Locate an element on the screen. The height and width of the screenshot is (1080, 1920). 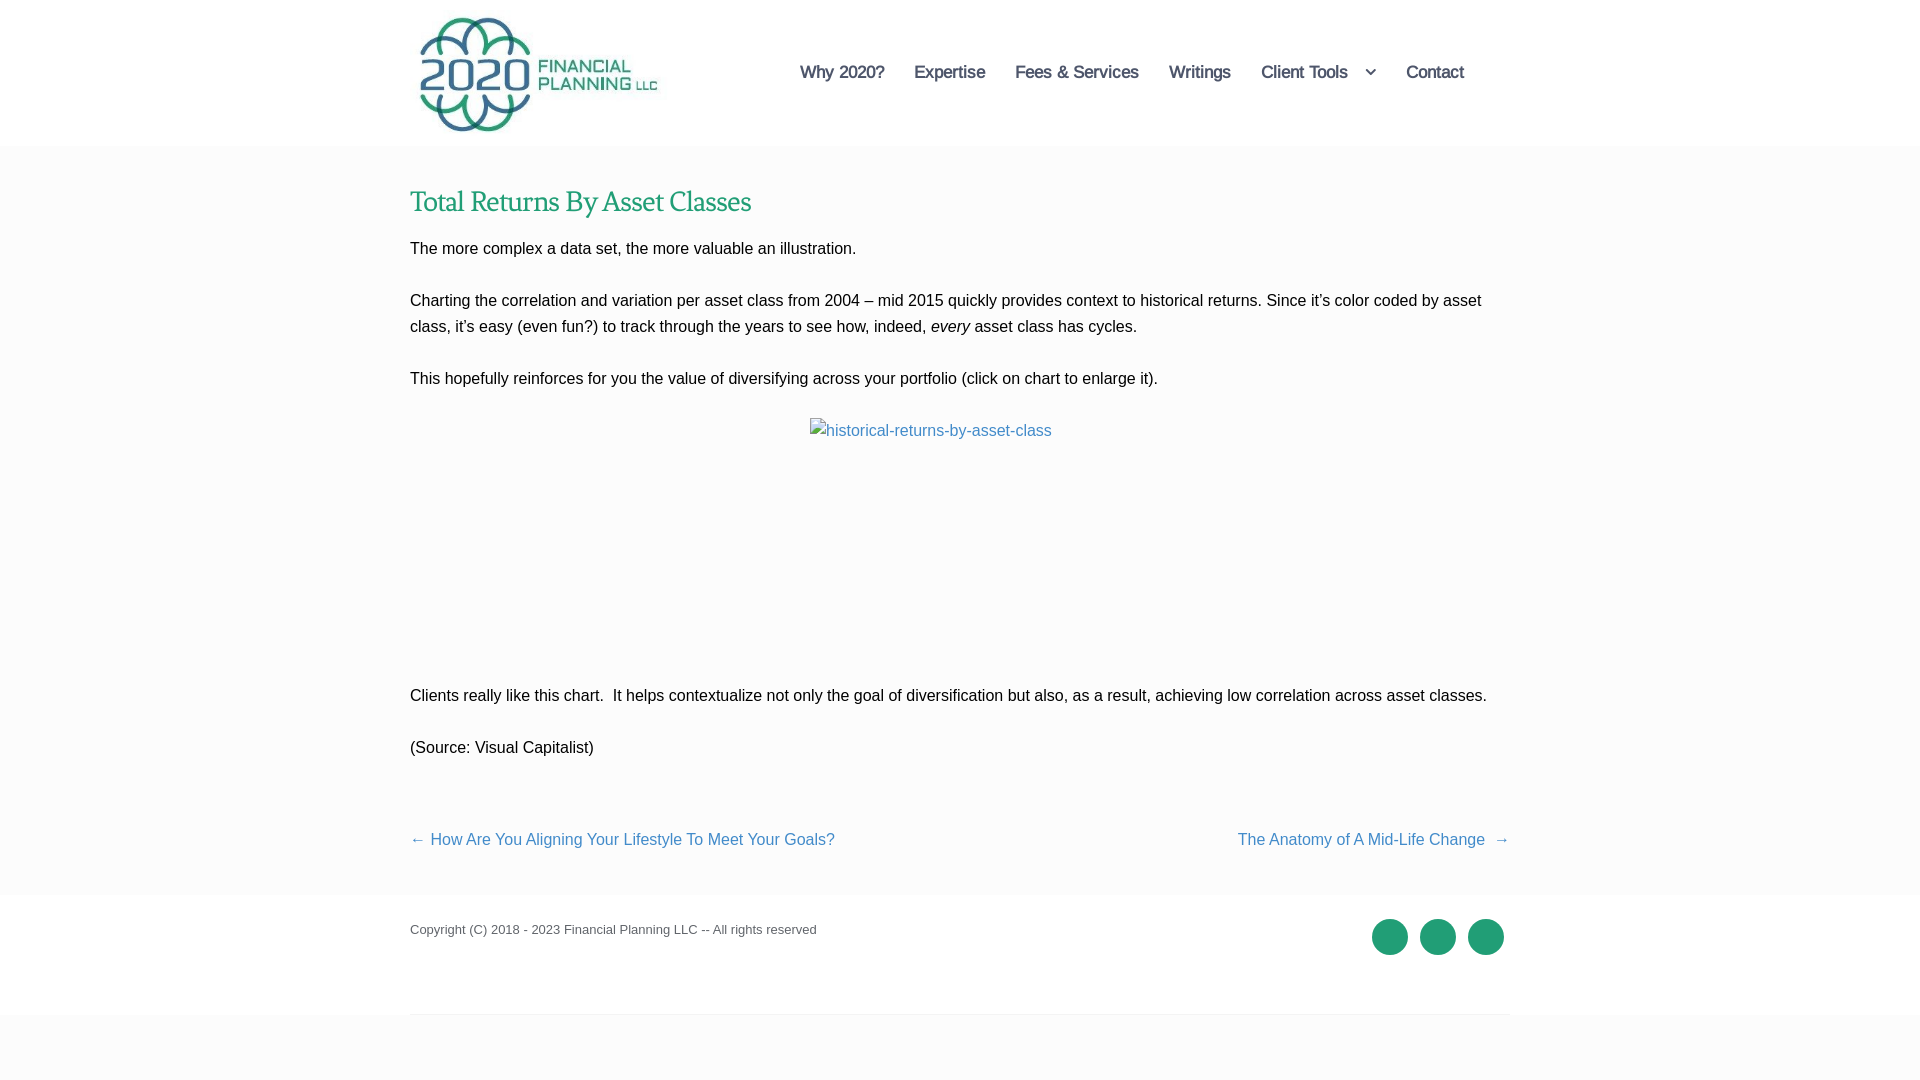
Writings is located at coordinates (1200, 73).